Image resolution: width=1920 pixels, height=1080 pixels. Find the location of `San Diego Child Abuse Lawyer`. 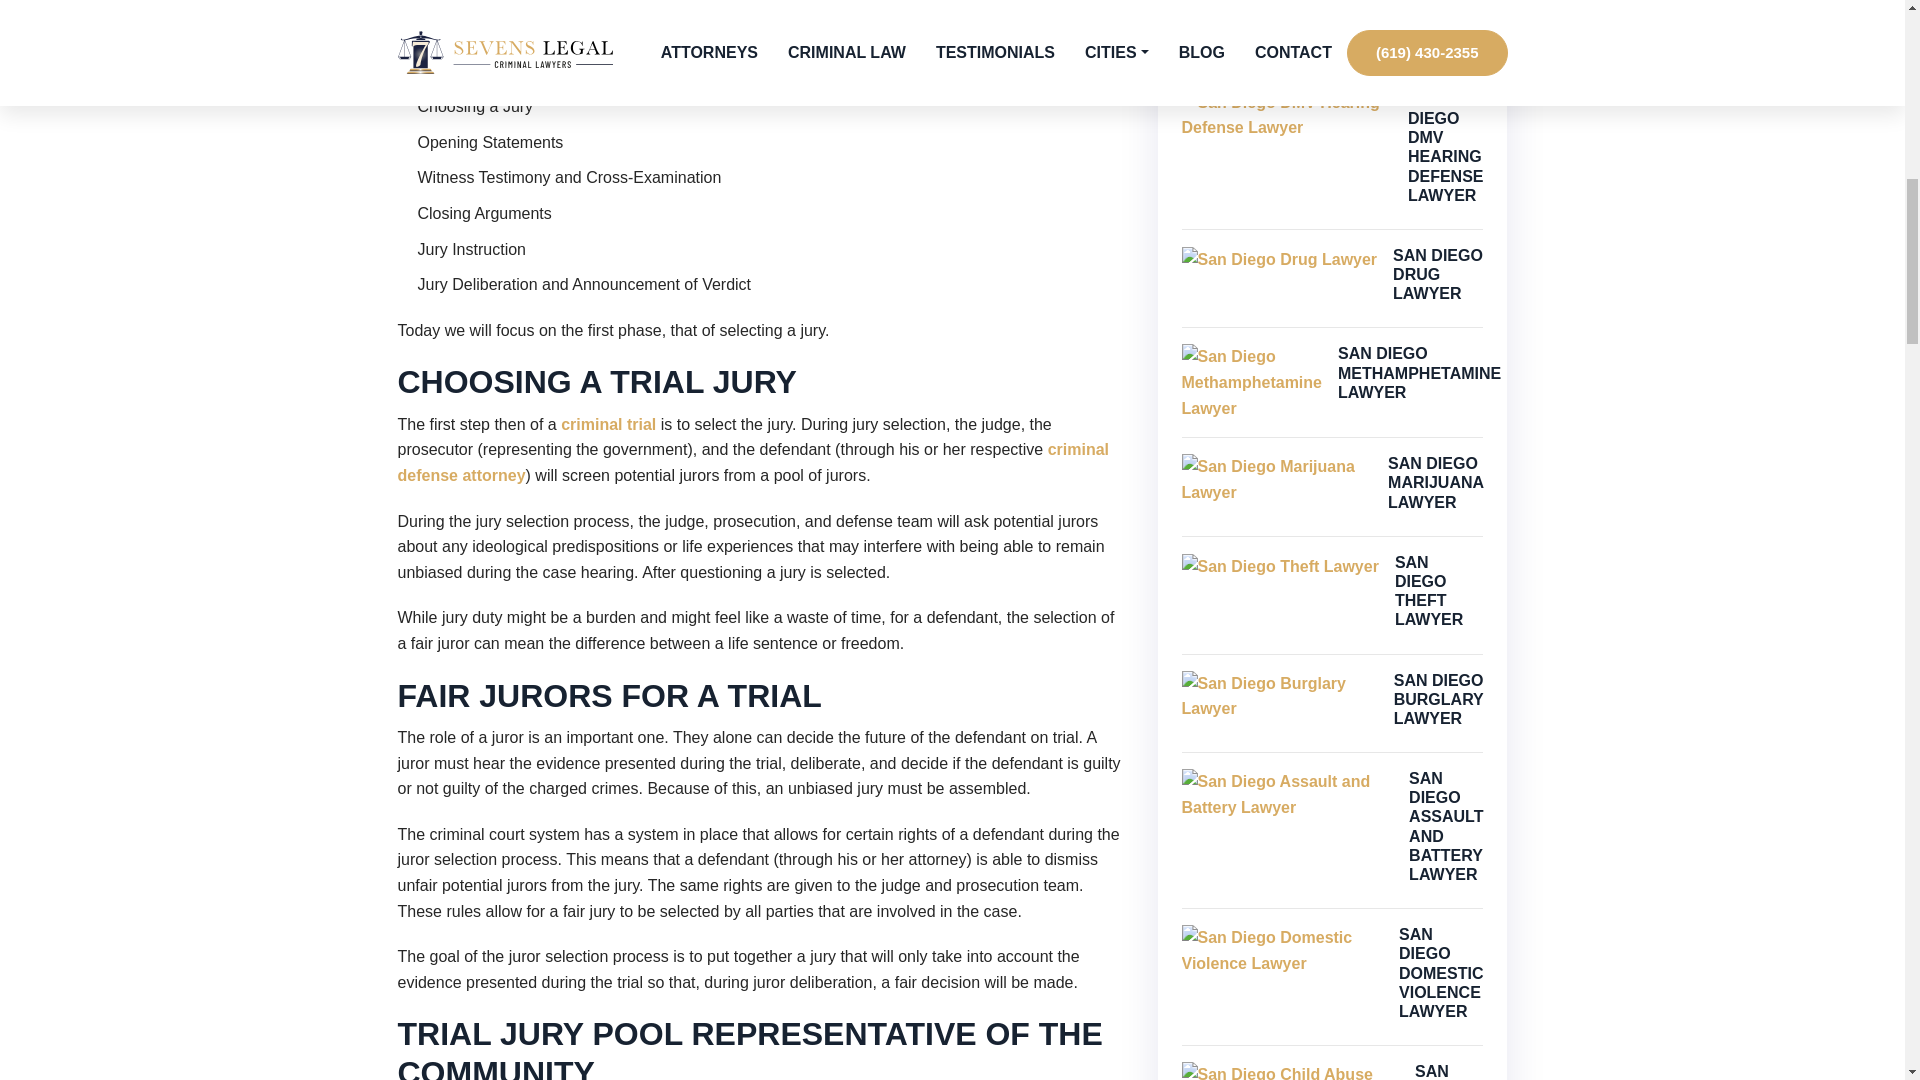

San Diego Child Abuse Lawyer is located at coordinates (1290, 1070).